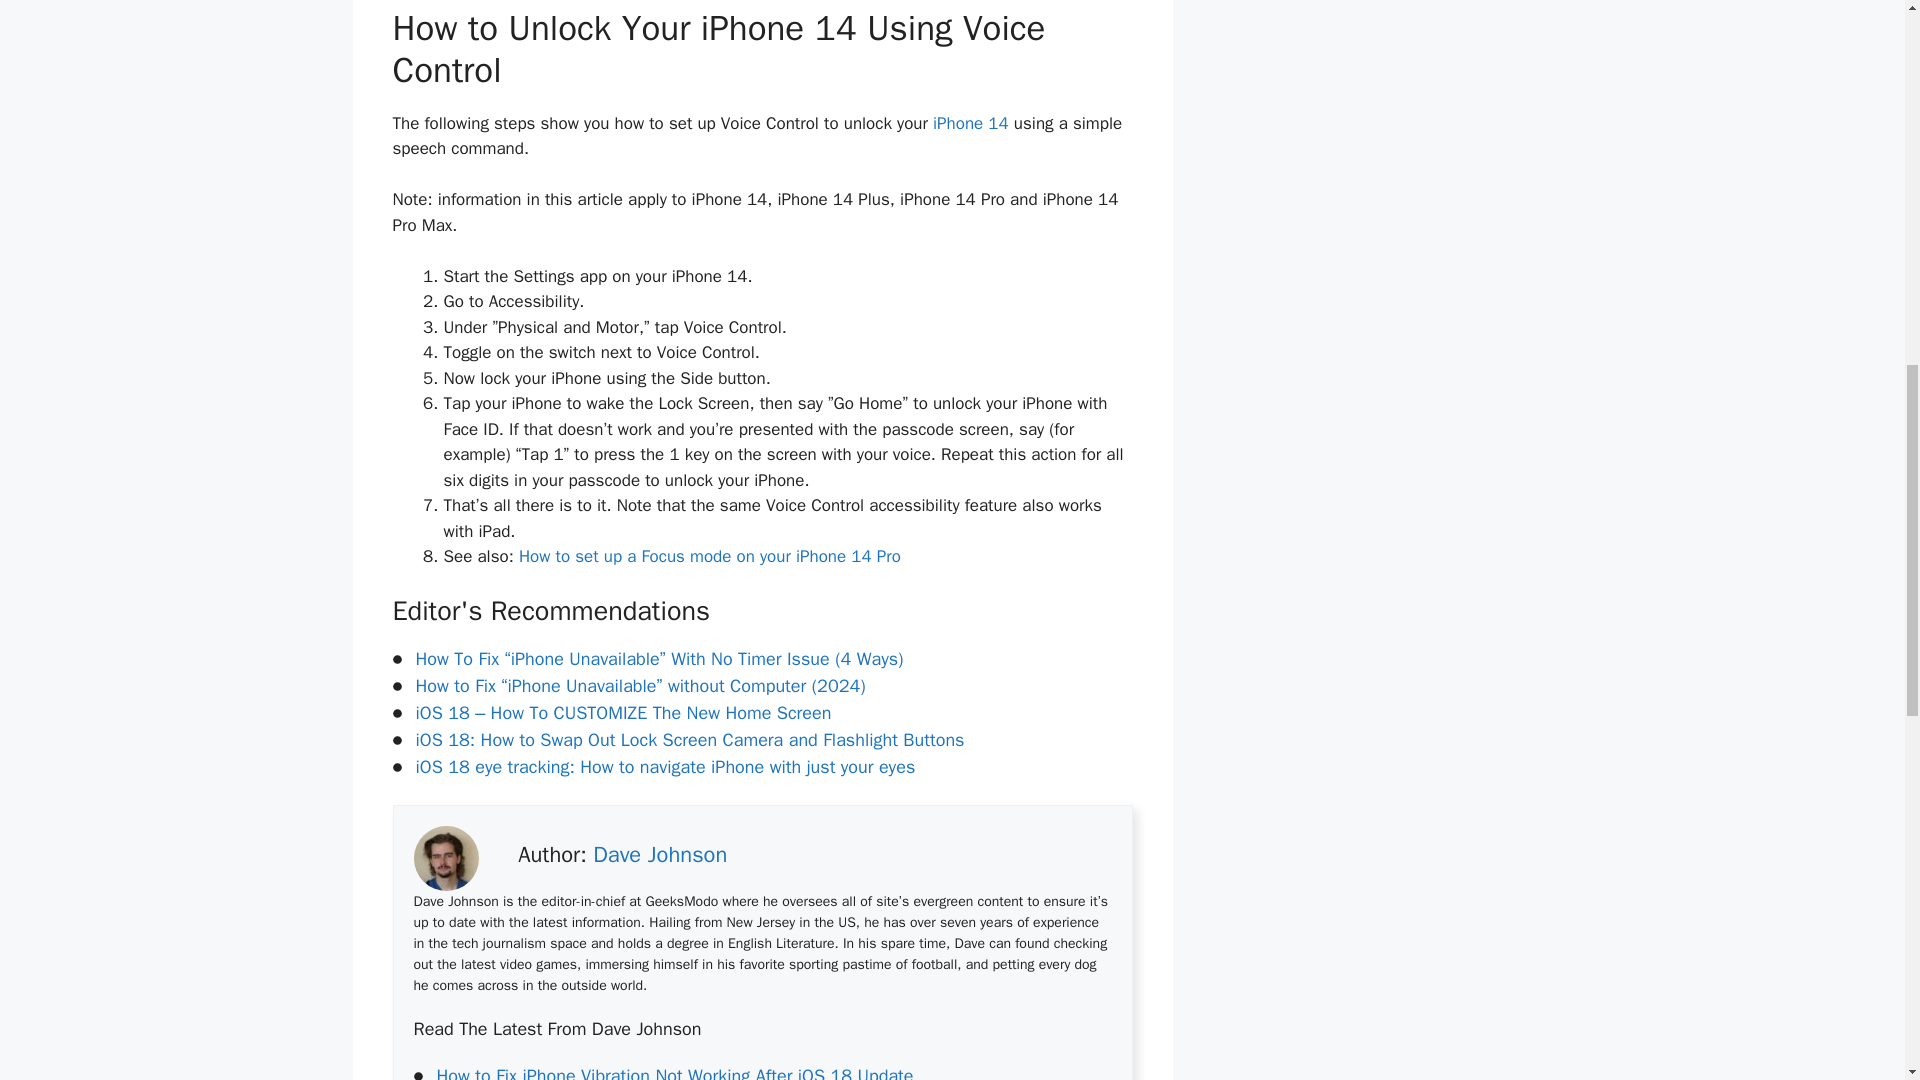  What do you see at coordinates (709, 556) in the screenshot?
I see `How to set up a Focus mode on your iPhone 14 Pro` at bounding box center [709, 556].